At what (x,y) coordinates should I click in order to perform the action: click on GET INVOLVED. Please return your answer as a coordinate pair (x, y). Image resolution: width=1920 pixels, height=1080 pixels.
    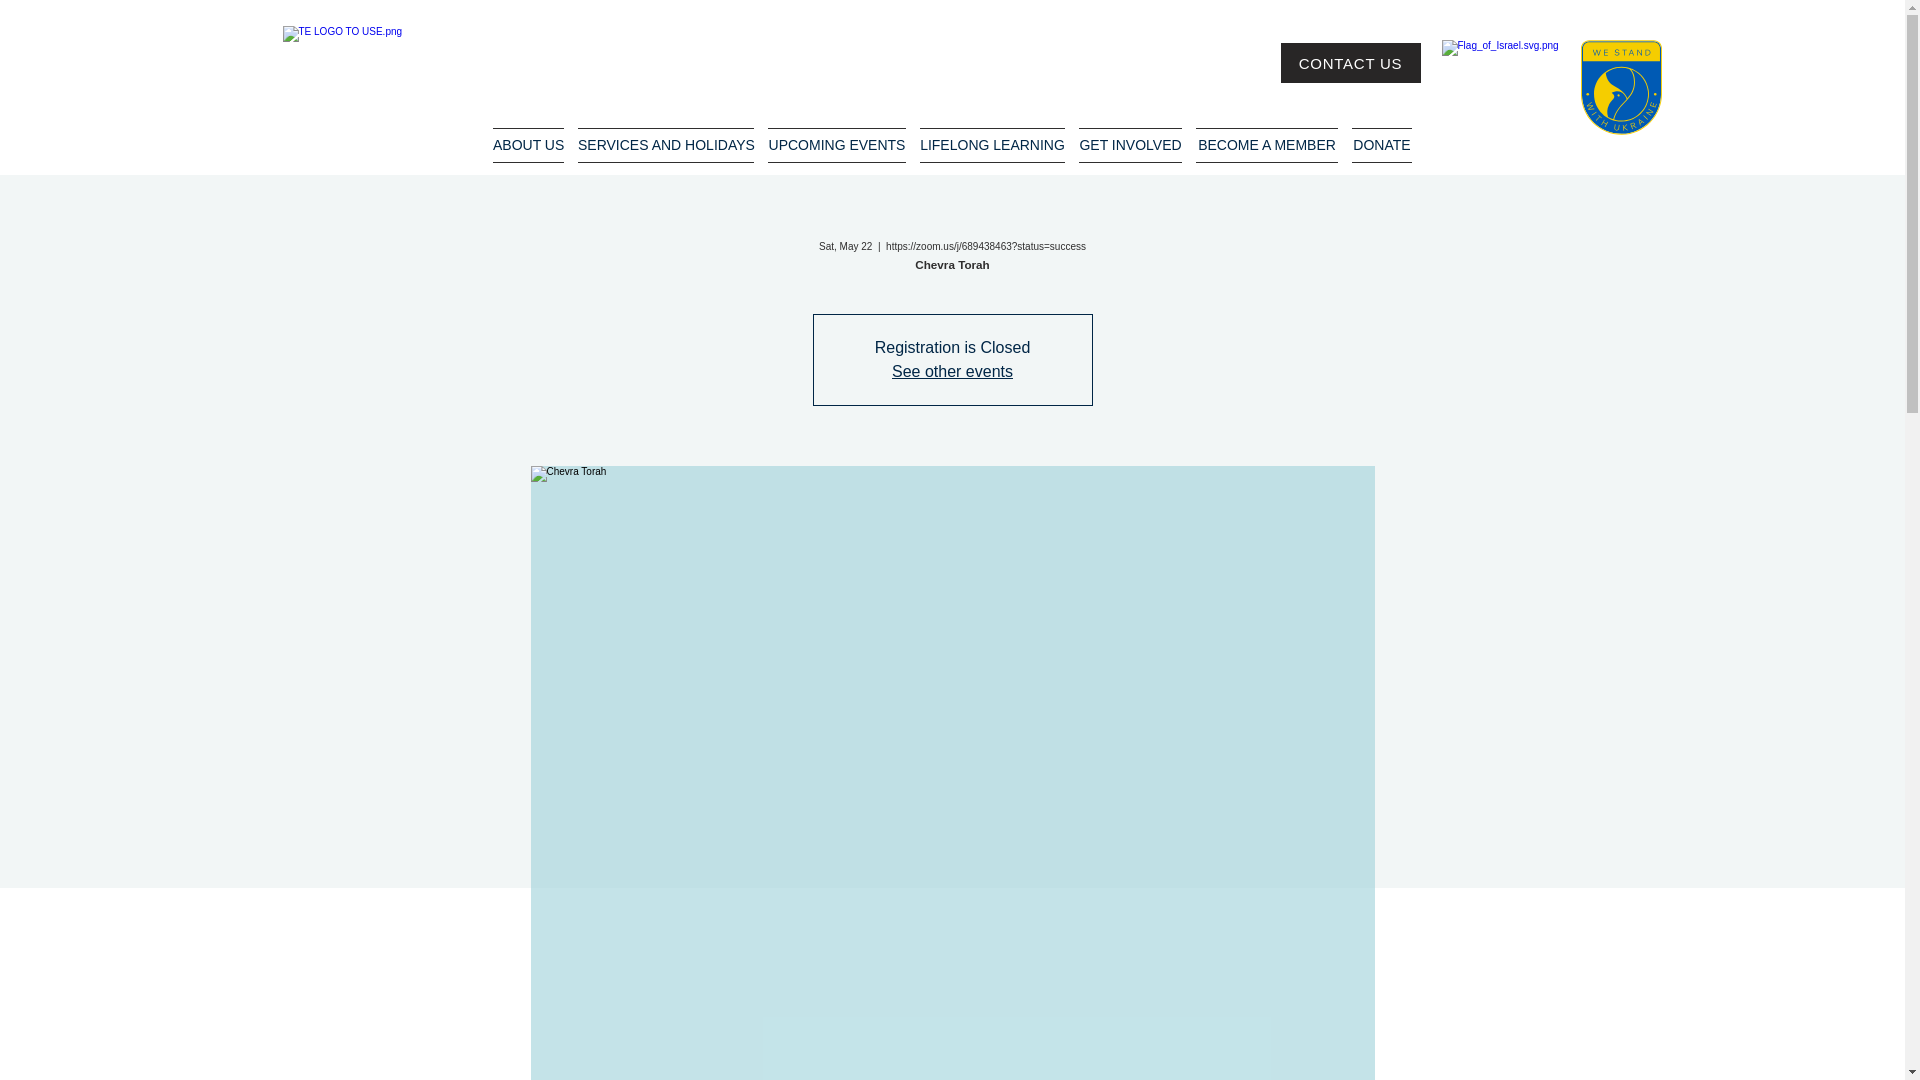
    Looking at the image, I should click on (1130, 146).